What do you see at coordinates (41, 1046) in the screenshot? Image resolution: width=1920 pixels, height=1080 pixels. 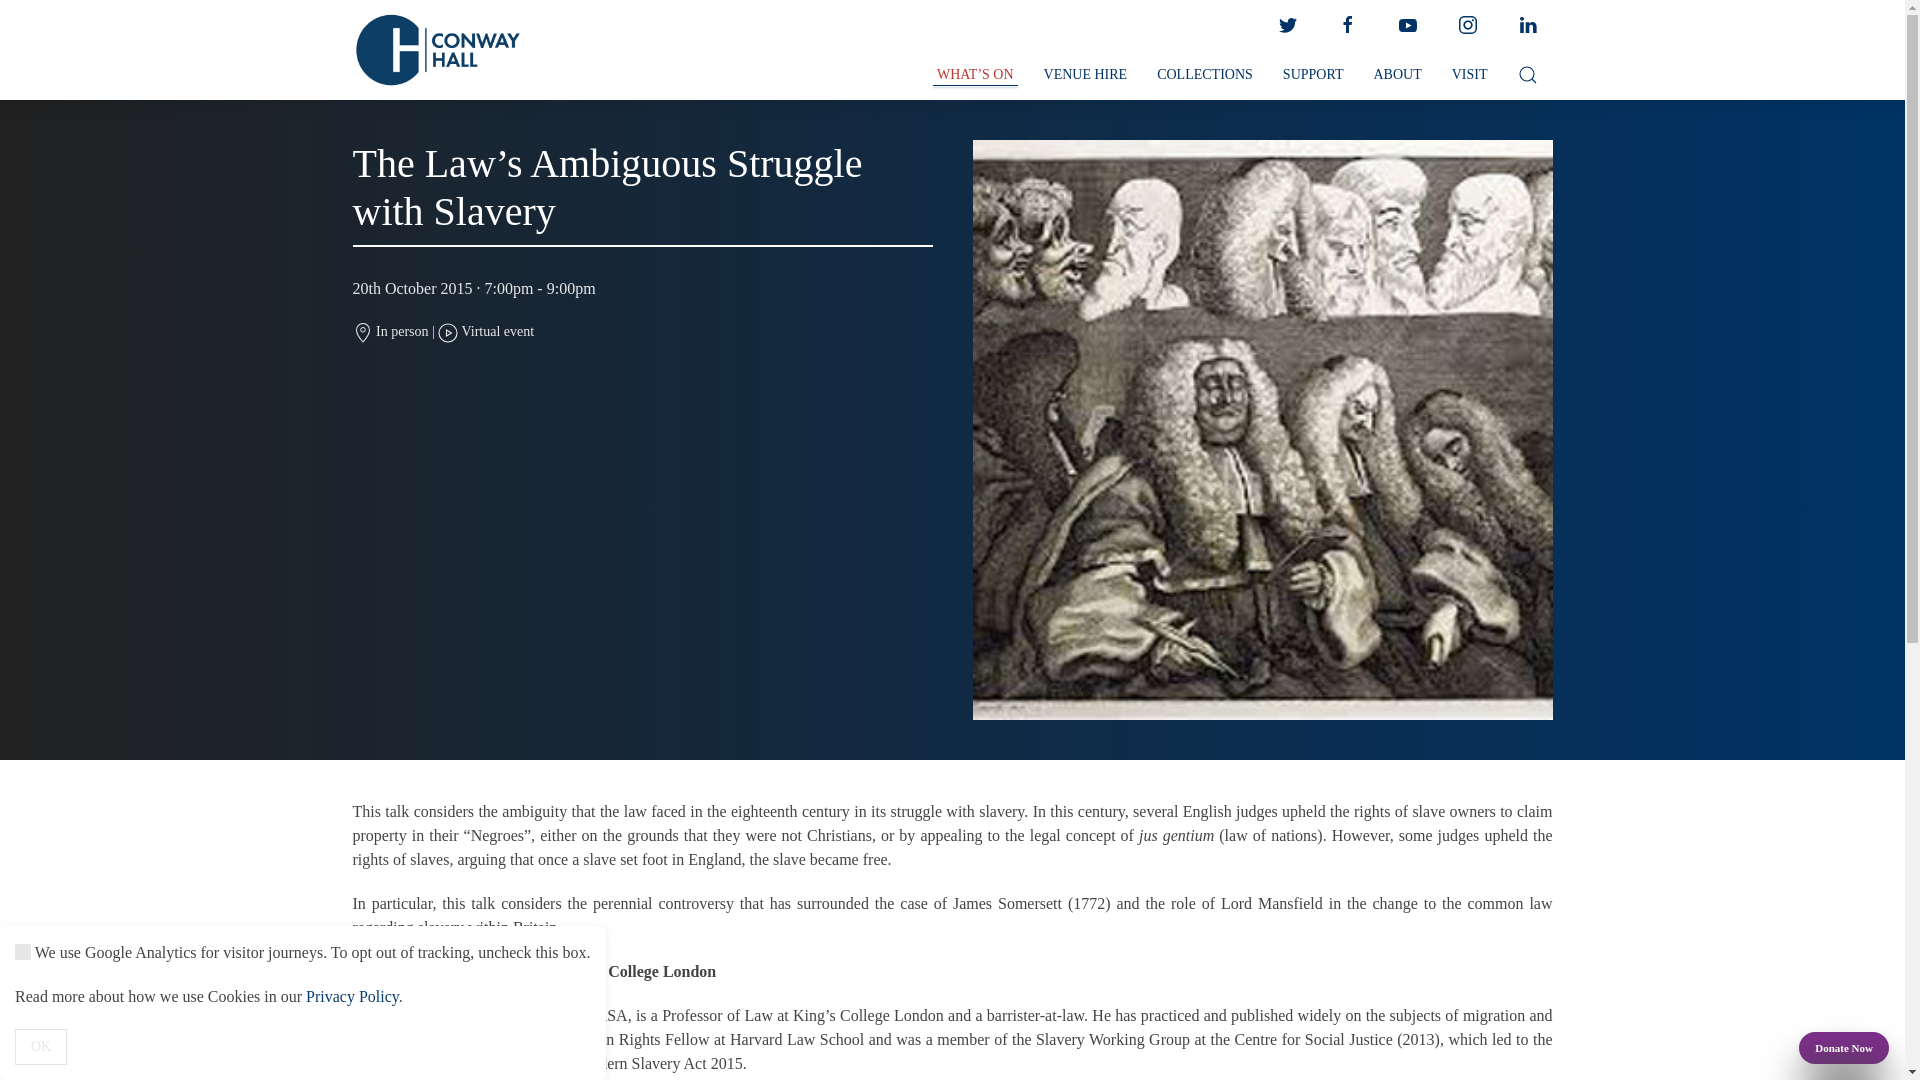 I see `OK` at bounding box center [41, 1046].